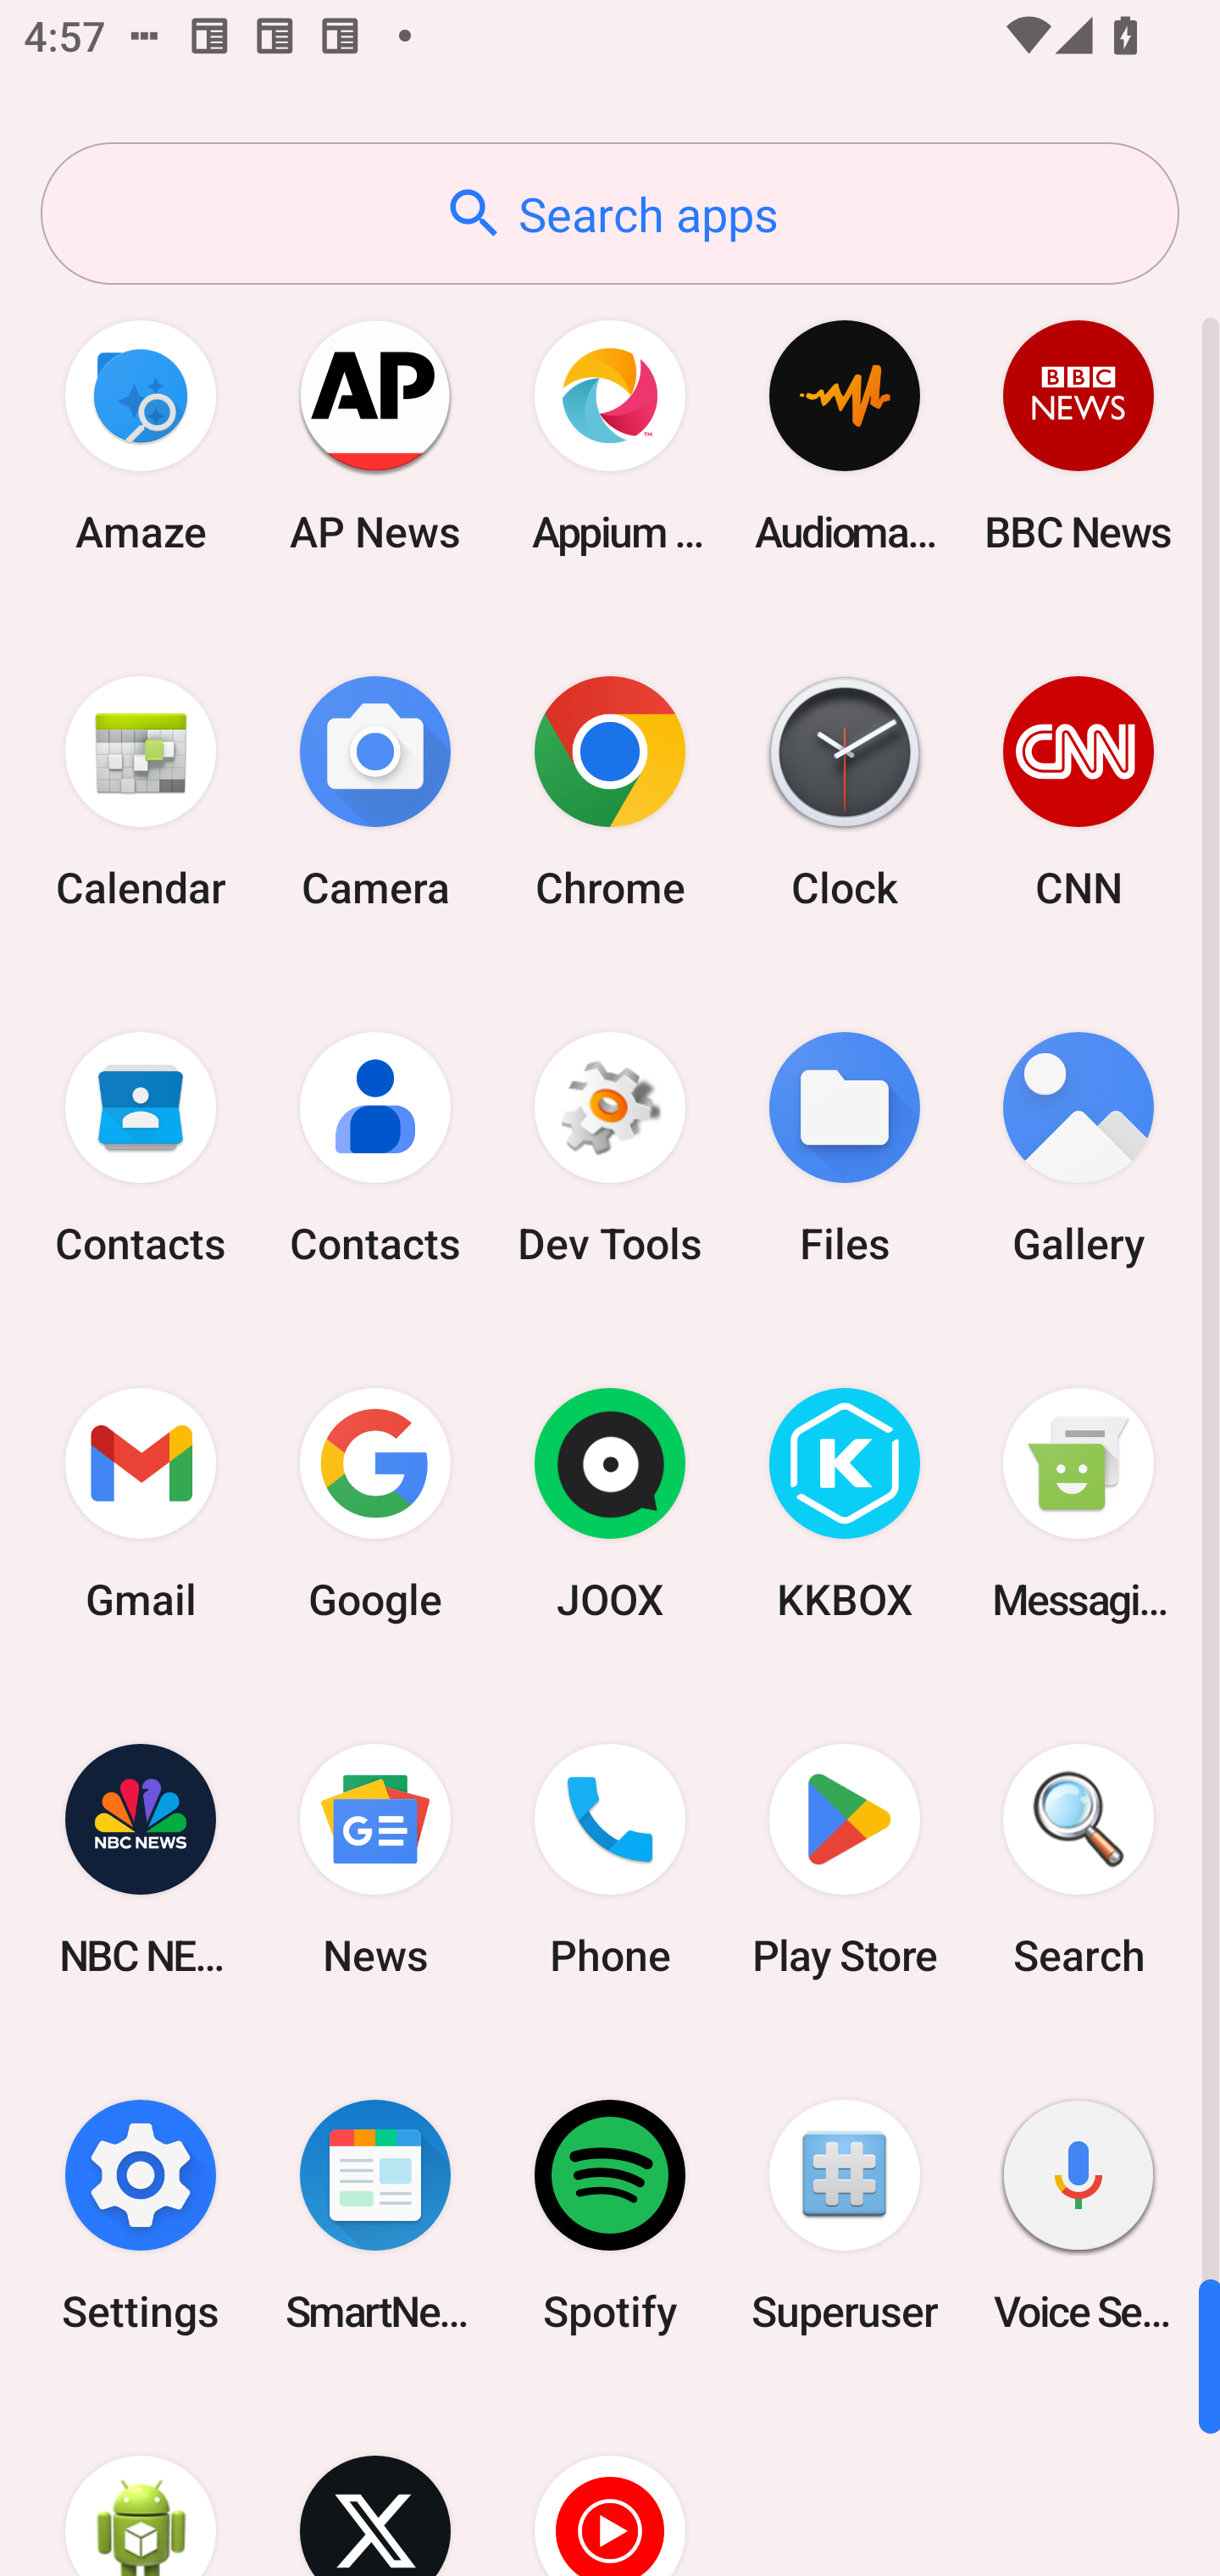 The width and height of the screenshot is (1220, 2576). I want to click on Files, so click(844, 1149).